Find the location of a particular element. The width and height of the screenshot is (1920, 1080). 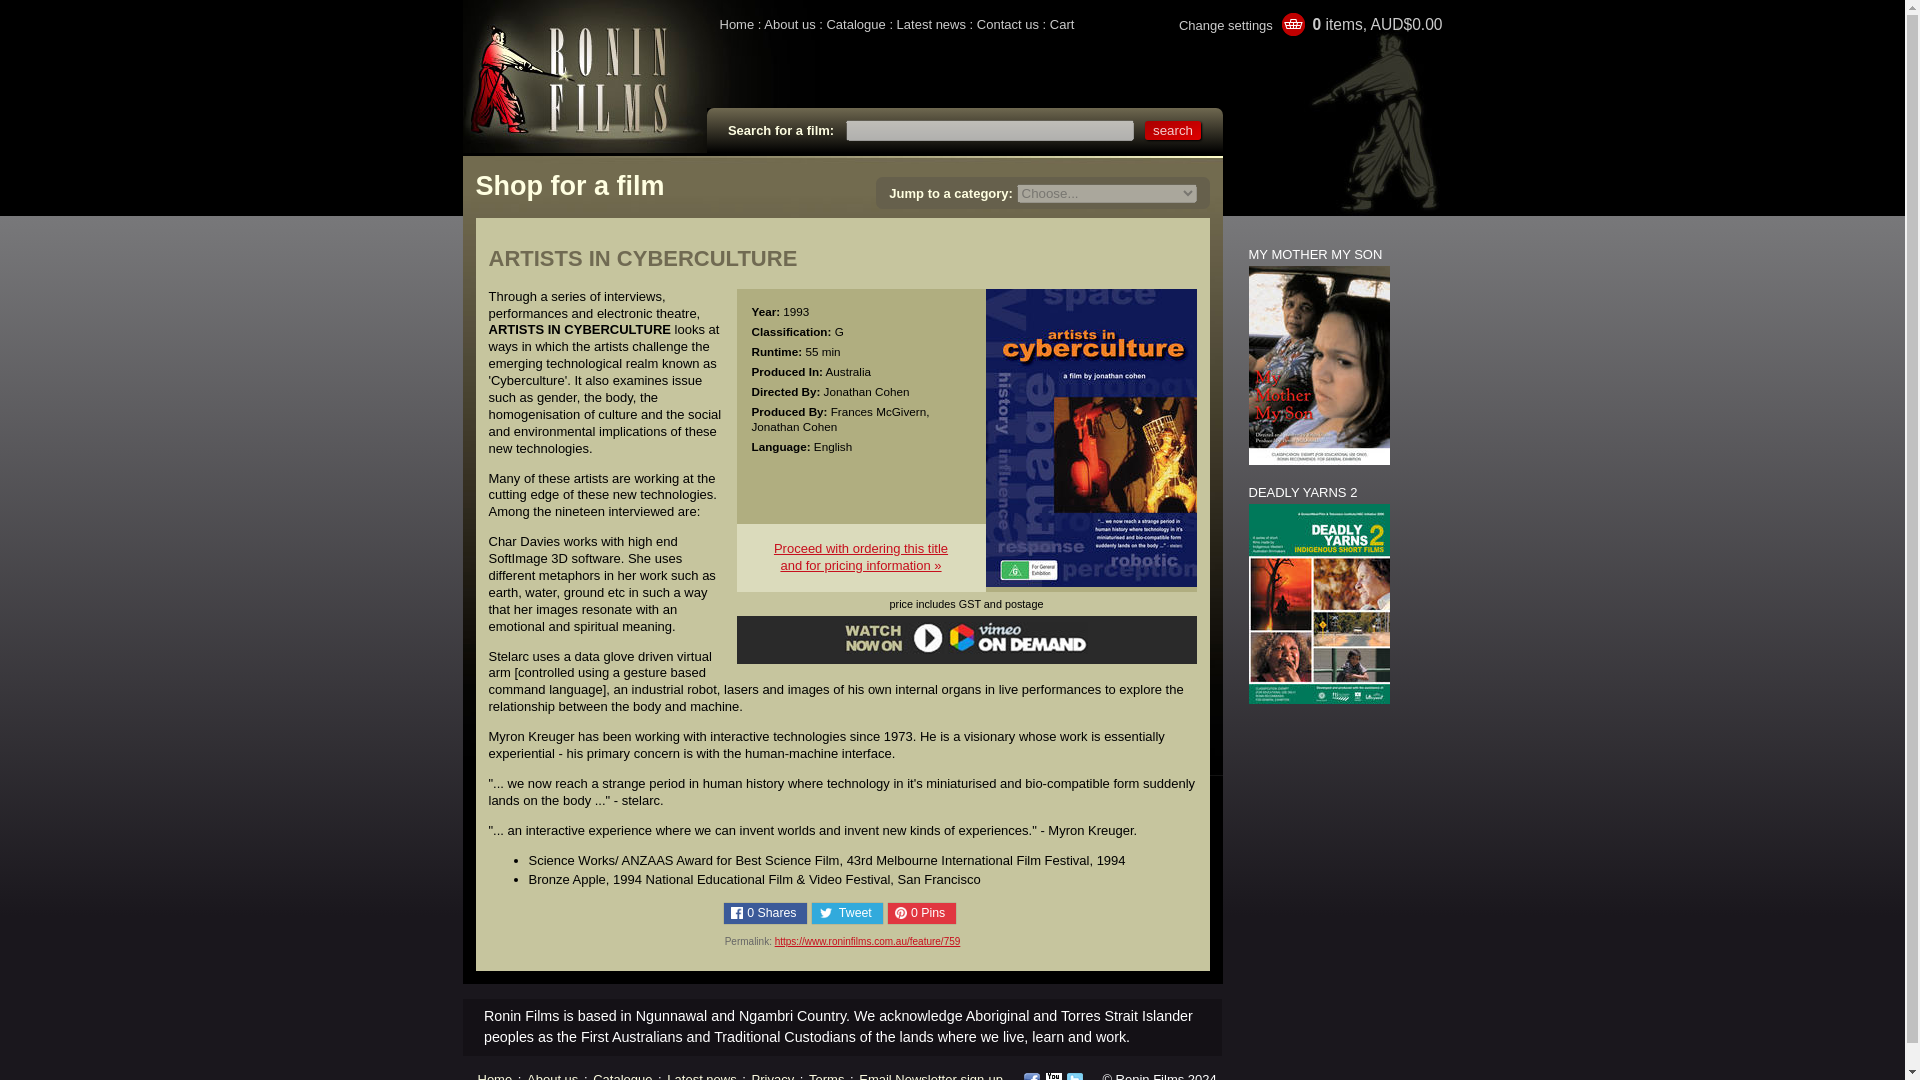

 Tweet is located at coordinates (846, 913).